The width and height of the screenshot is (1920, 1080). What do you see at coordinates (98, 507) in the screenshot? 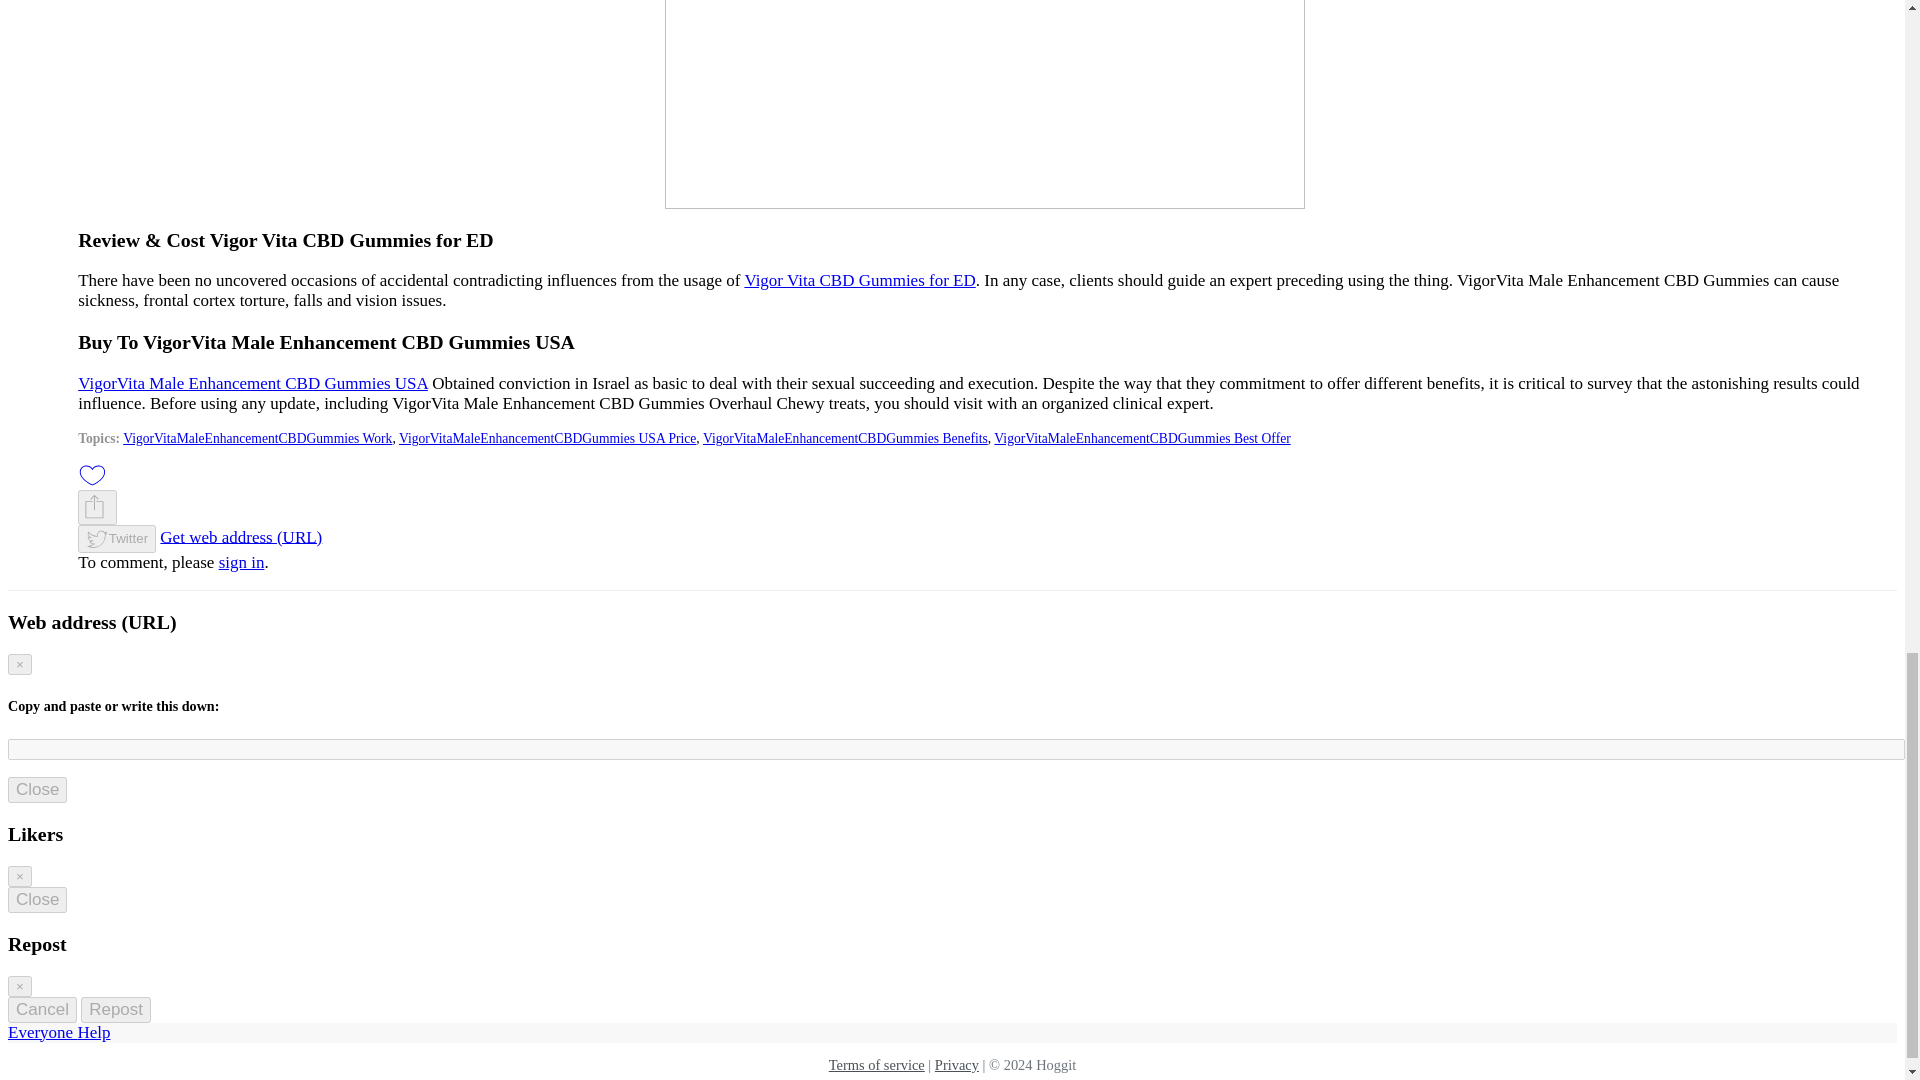
I see `Share` at bounding box center [98, 507].